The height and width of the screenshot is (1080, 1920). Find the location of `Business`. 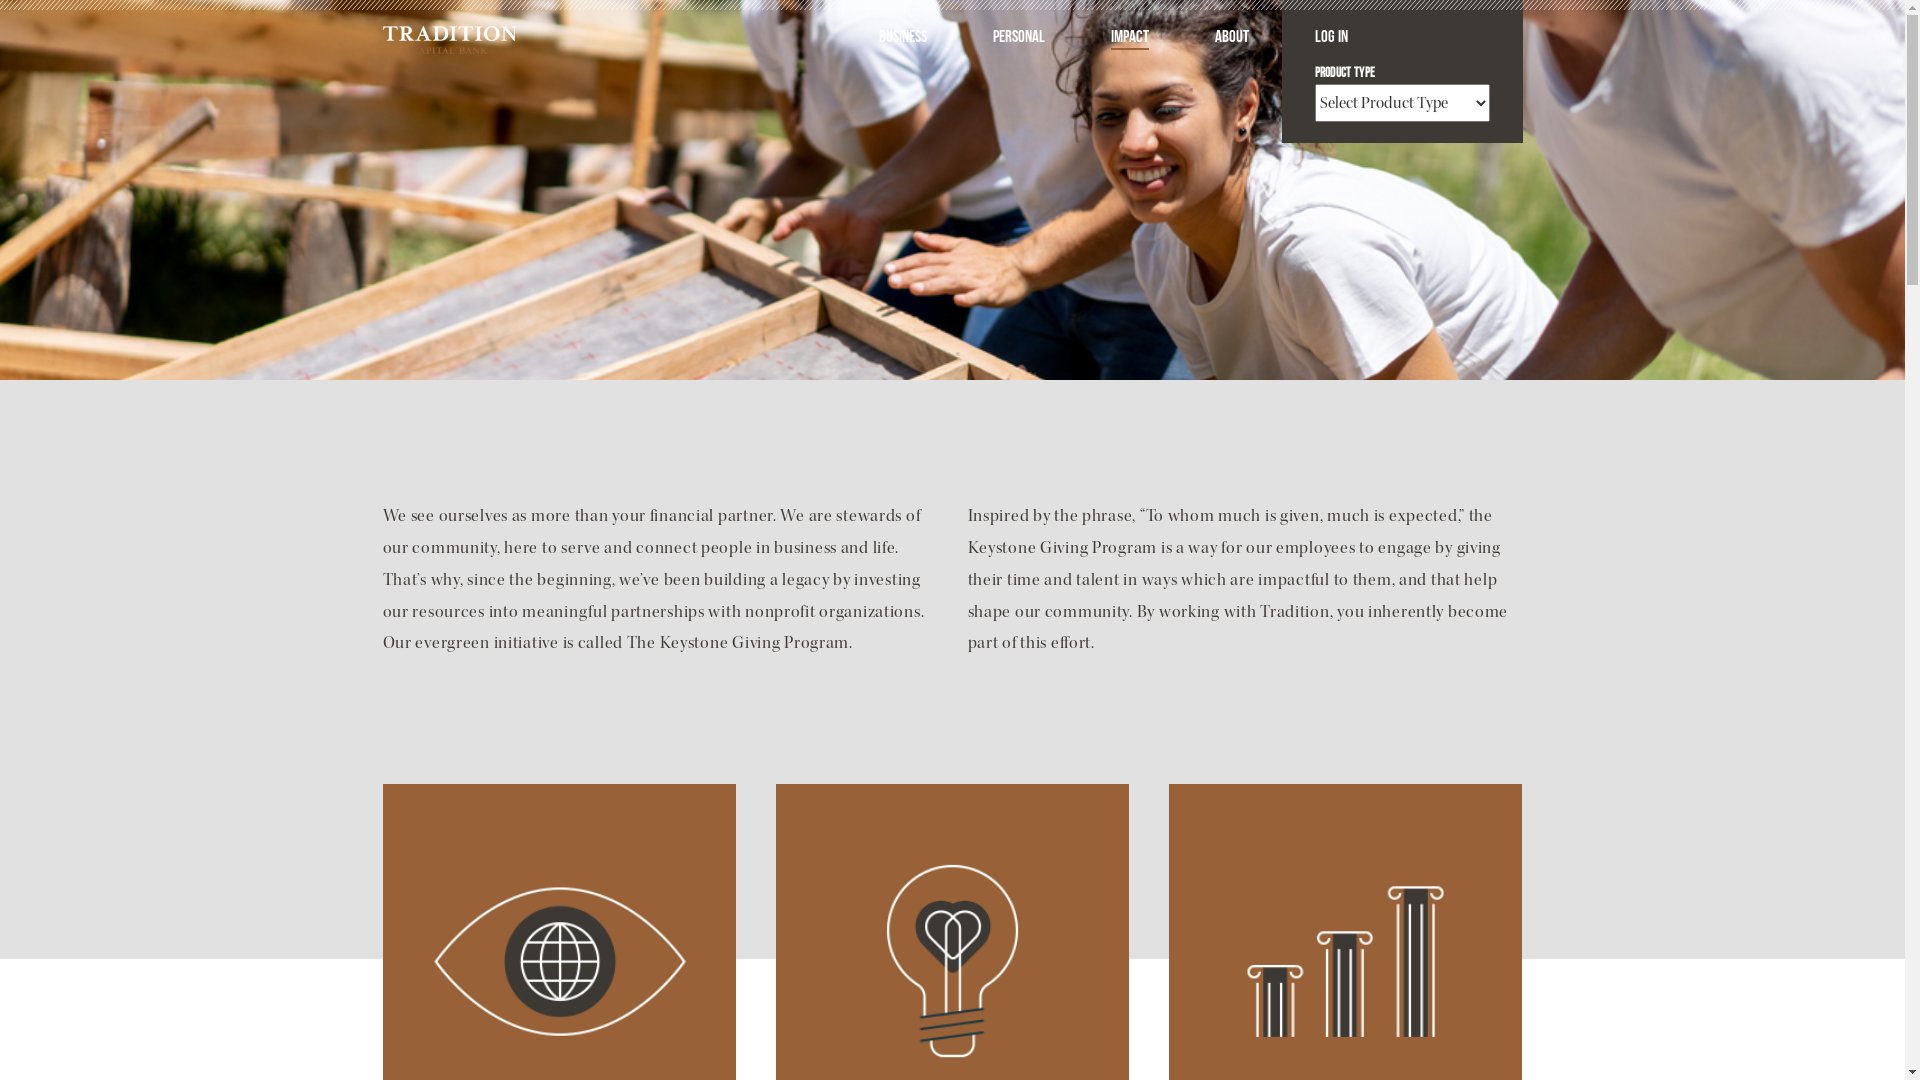

Business is located at coordinates (902, 38).